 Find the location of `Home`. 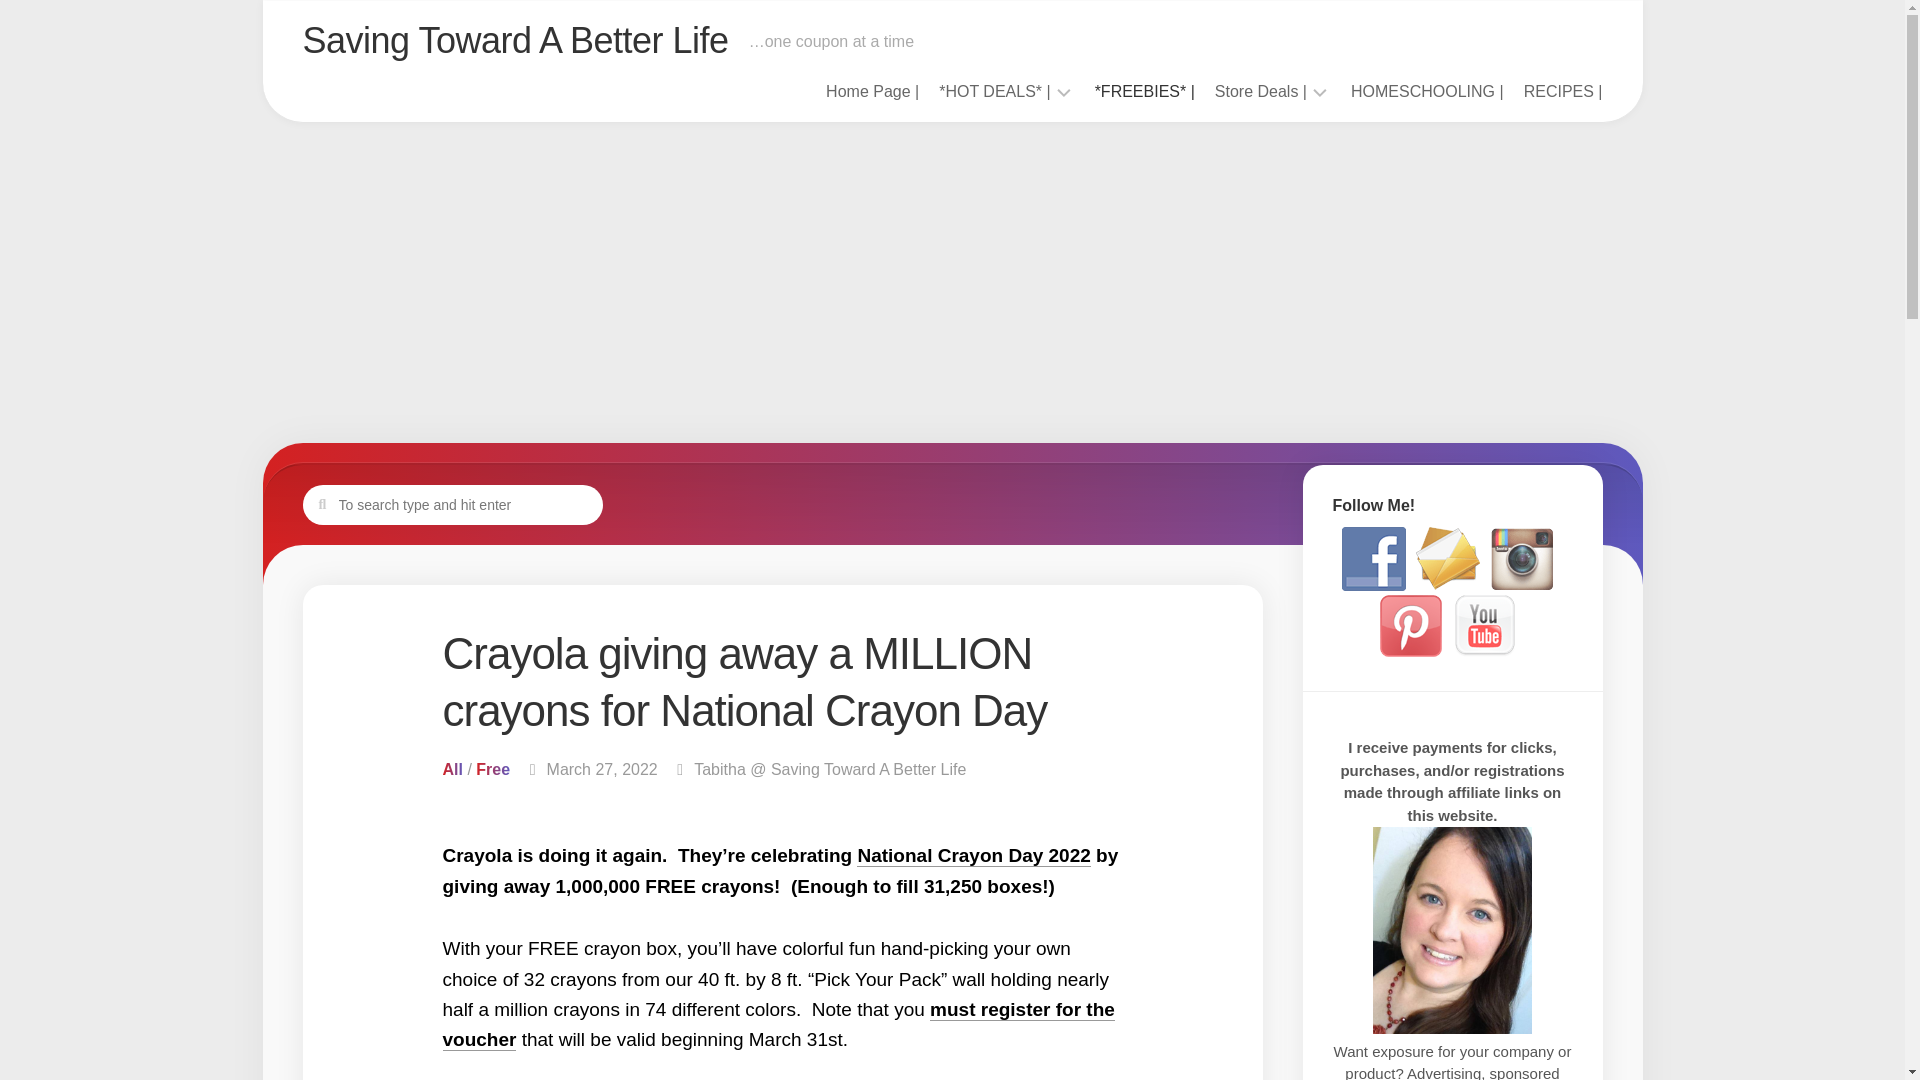

Home is located at coordinates (872, 92).